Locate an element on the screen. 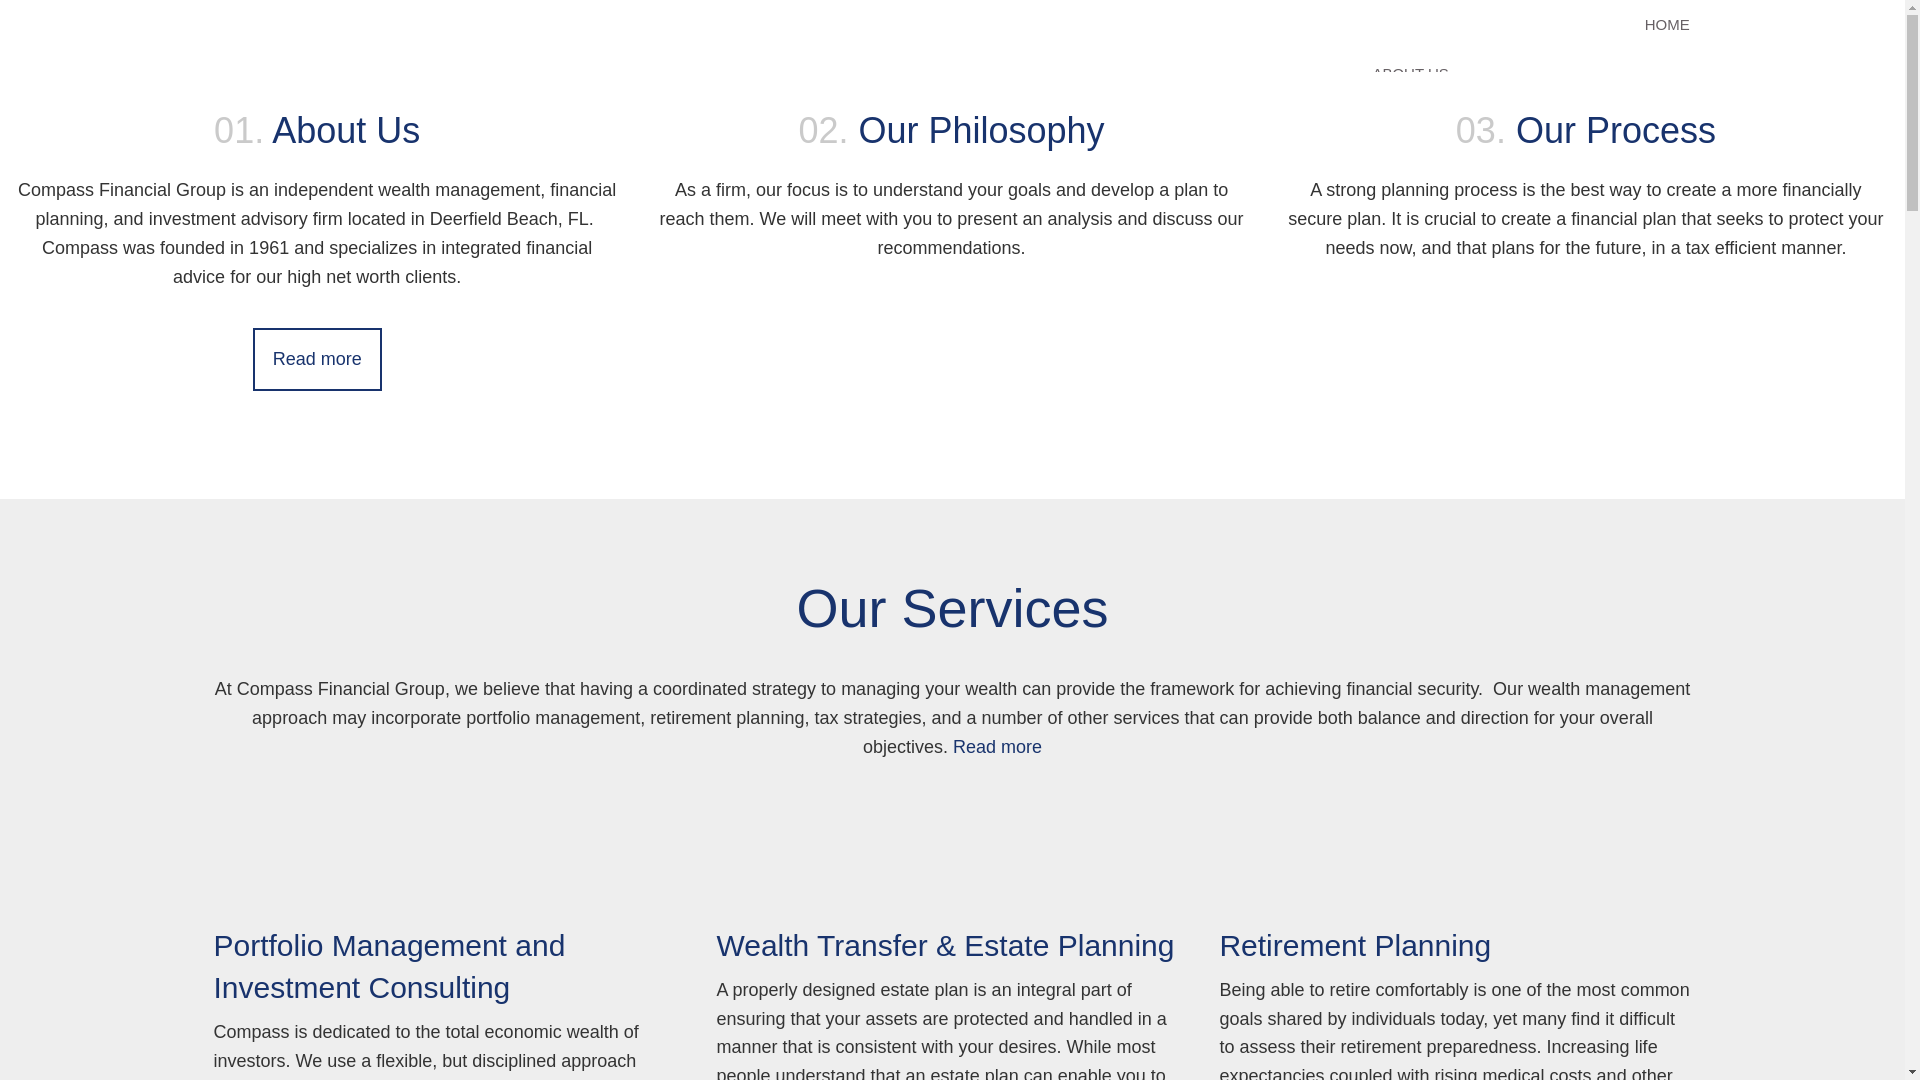 This screenshot has width=1920, height=1080. OUR PHILOSOPHY is located at coordinates (1586, 122).